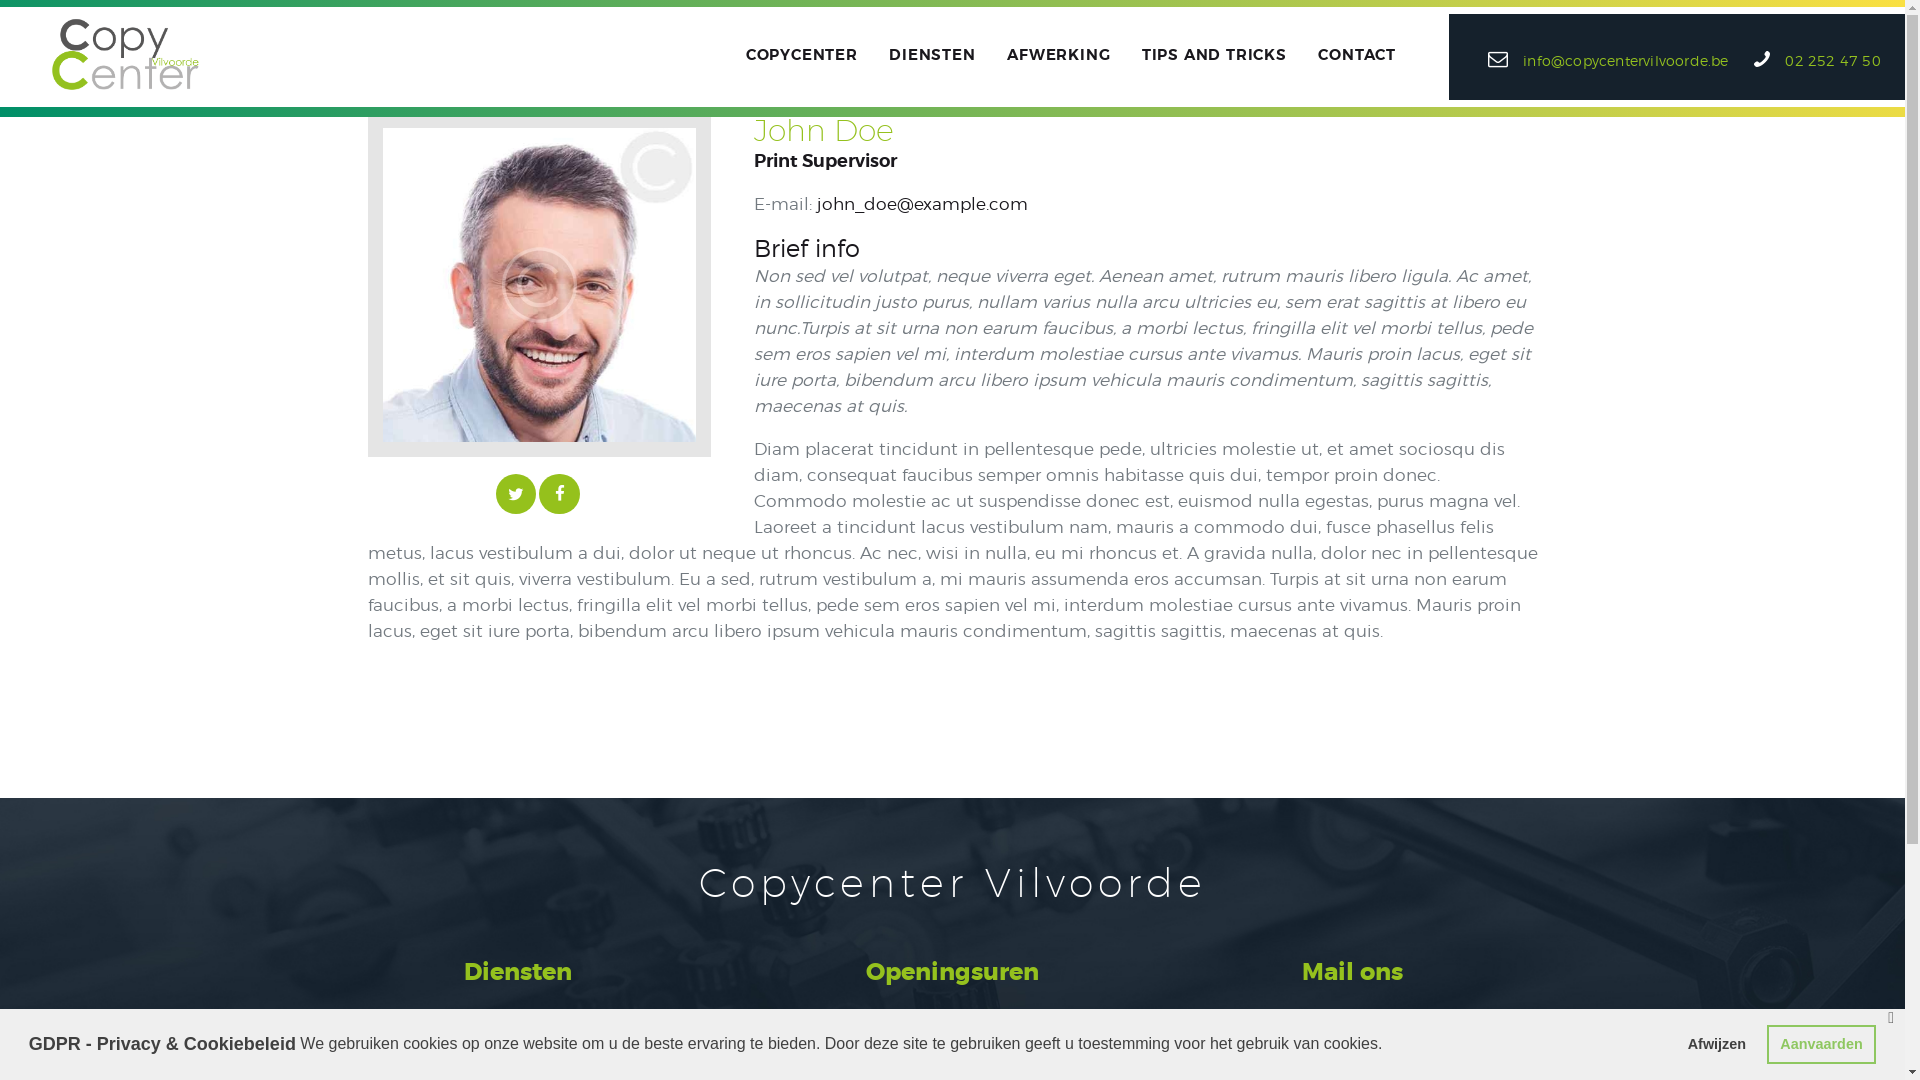 The image size is (1920, 1080). Describe the element at coordinates (405, 1064) in the screenshot. I see `Stickers` at that location.